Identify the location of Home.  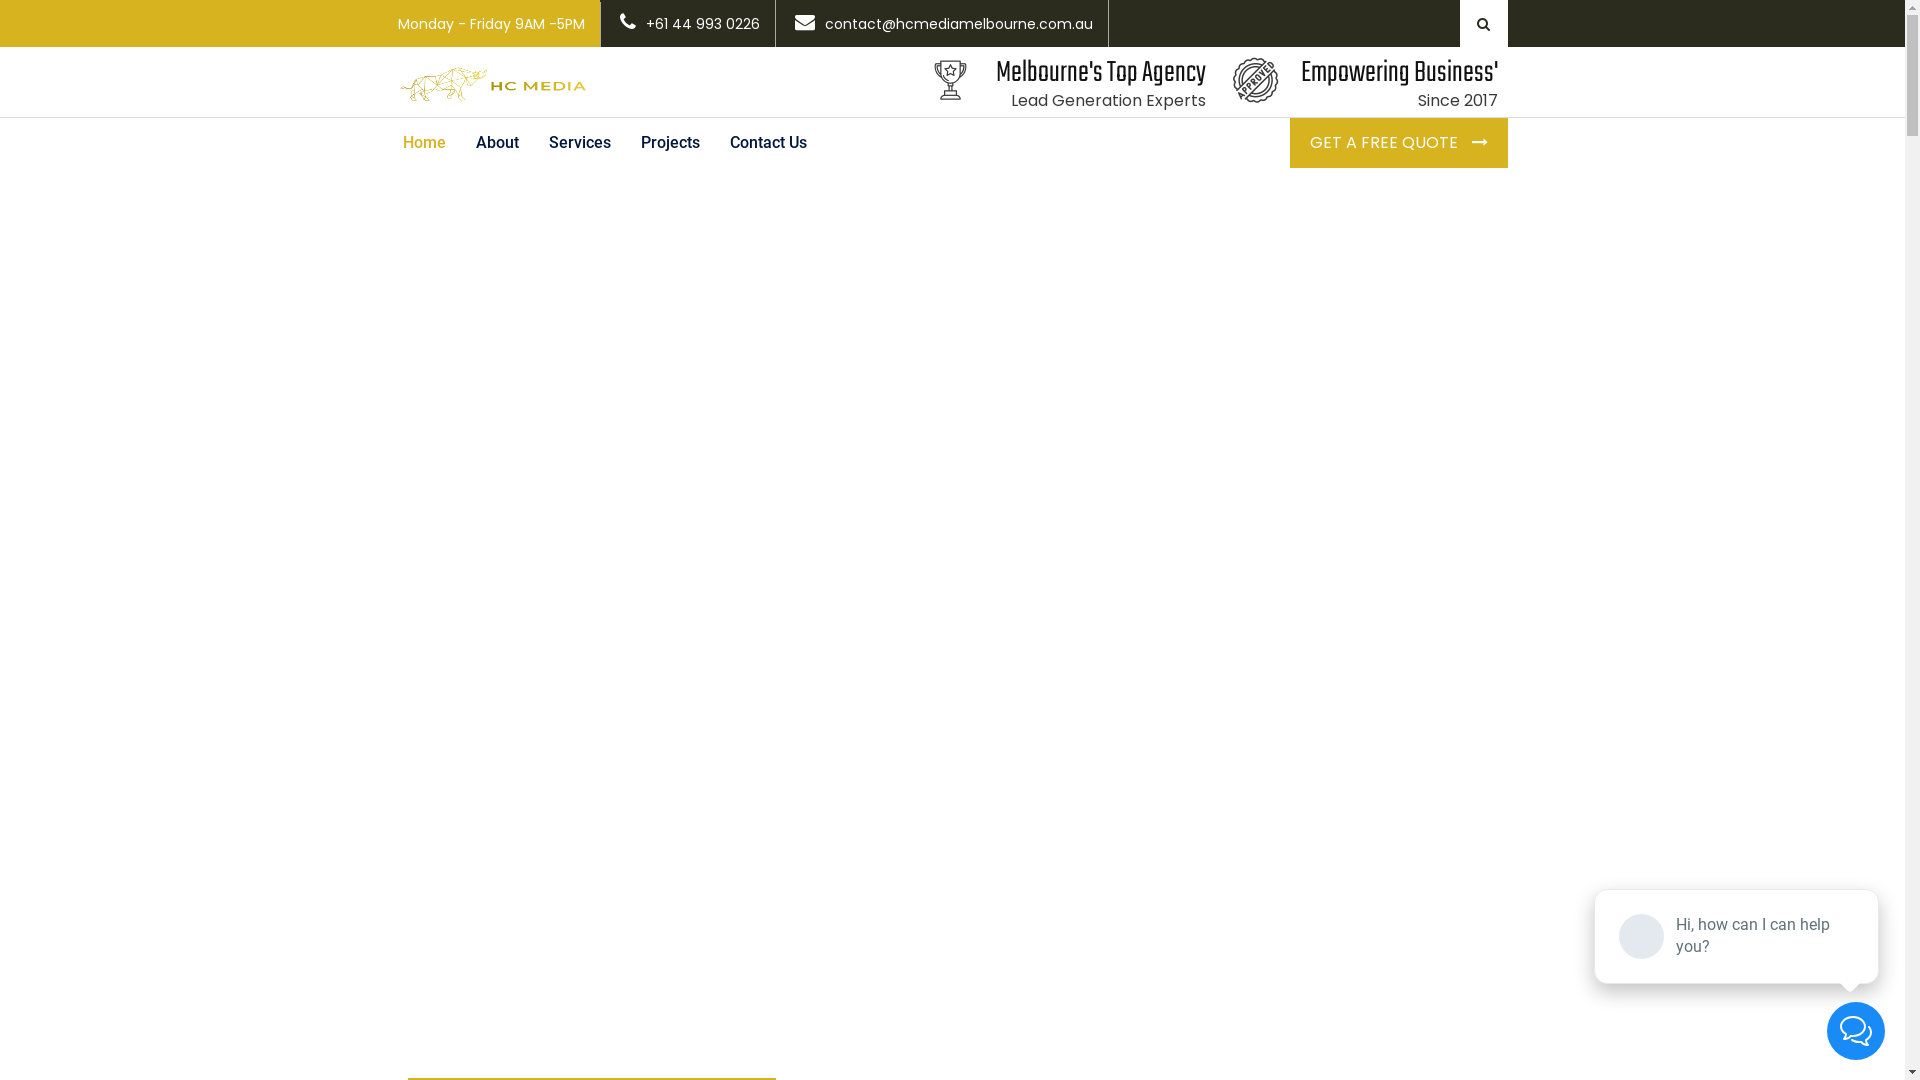
(424, 143).